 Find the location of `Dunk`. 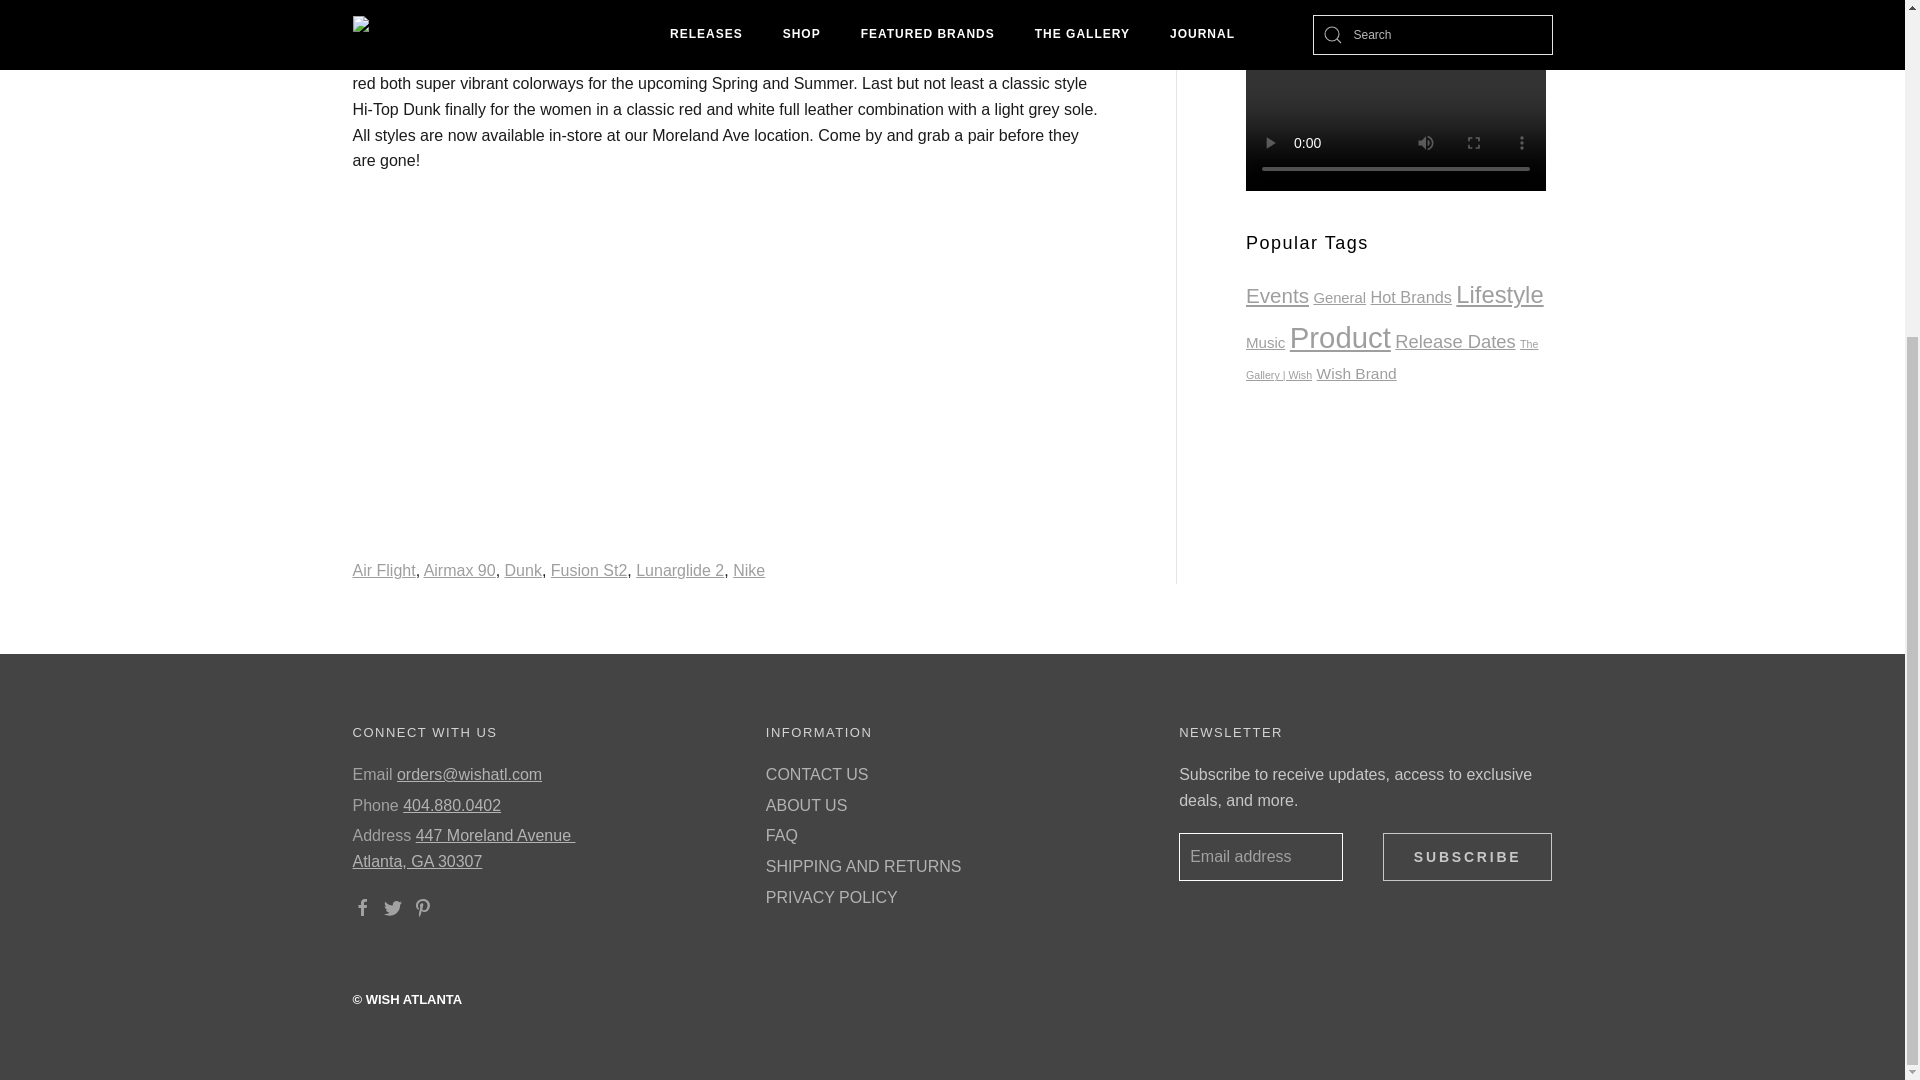

Dunk is located at coordinates (522, 570).